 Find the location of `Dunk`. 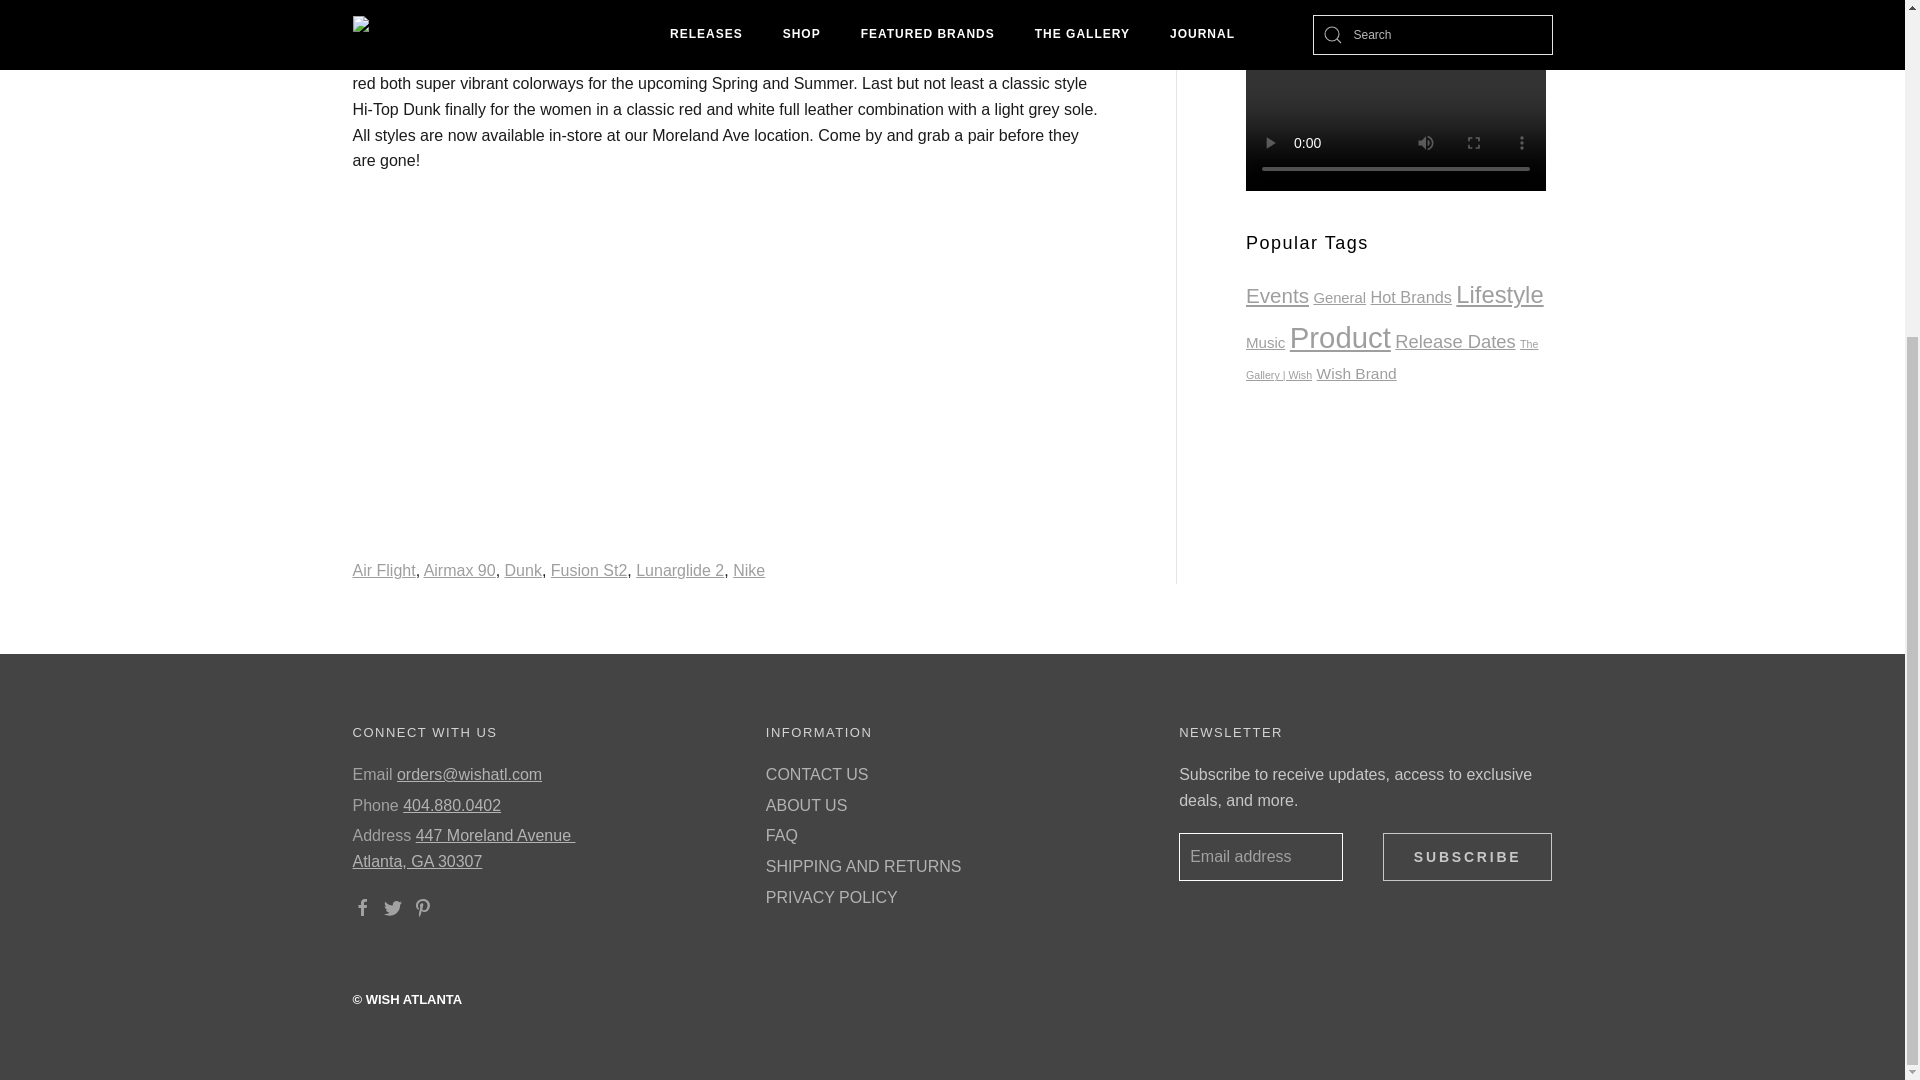

Dunk is located at coordinates (522, 570).